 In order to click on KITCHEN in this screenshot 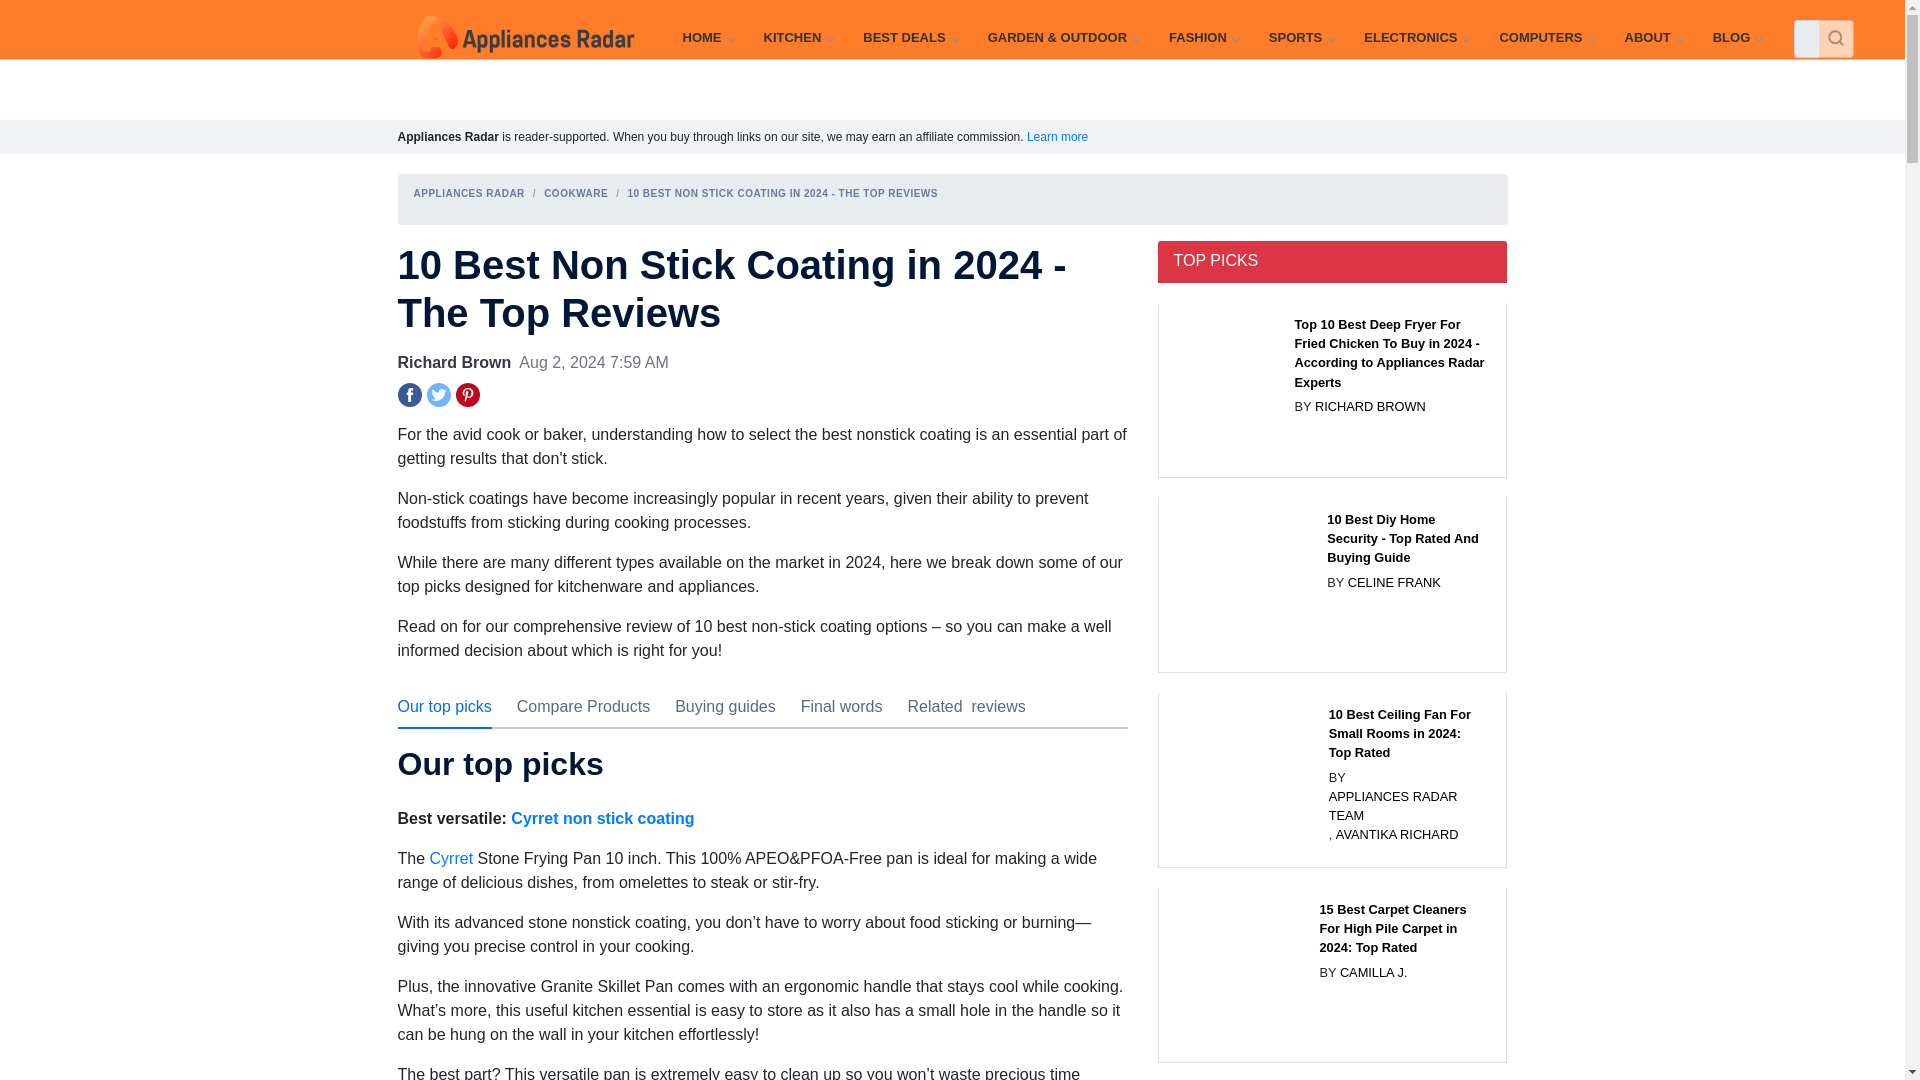, I will do `click(798, 38)`.